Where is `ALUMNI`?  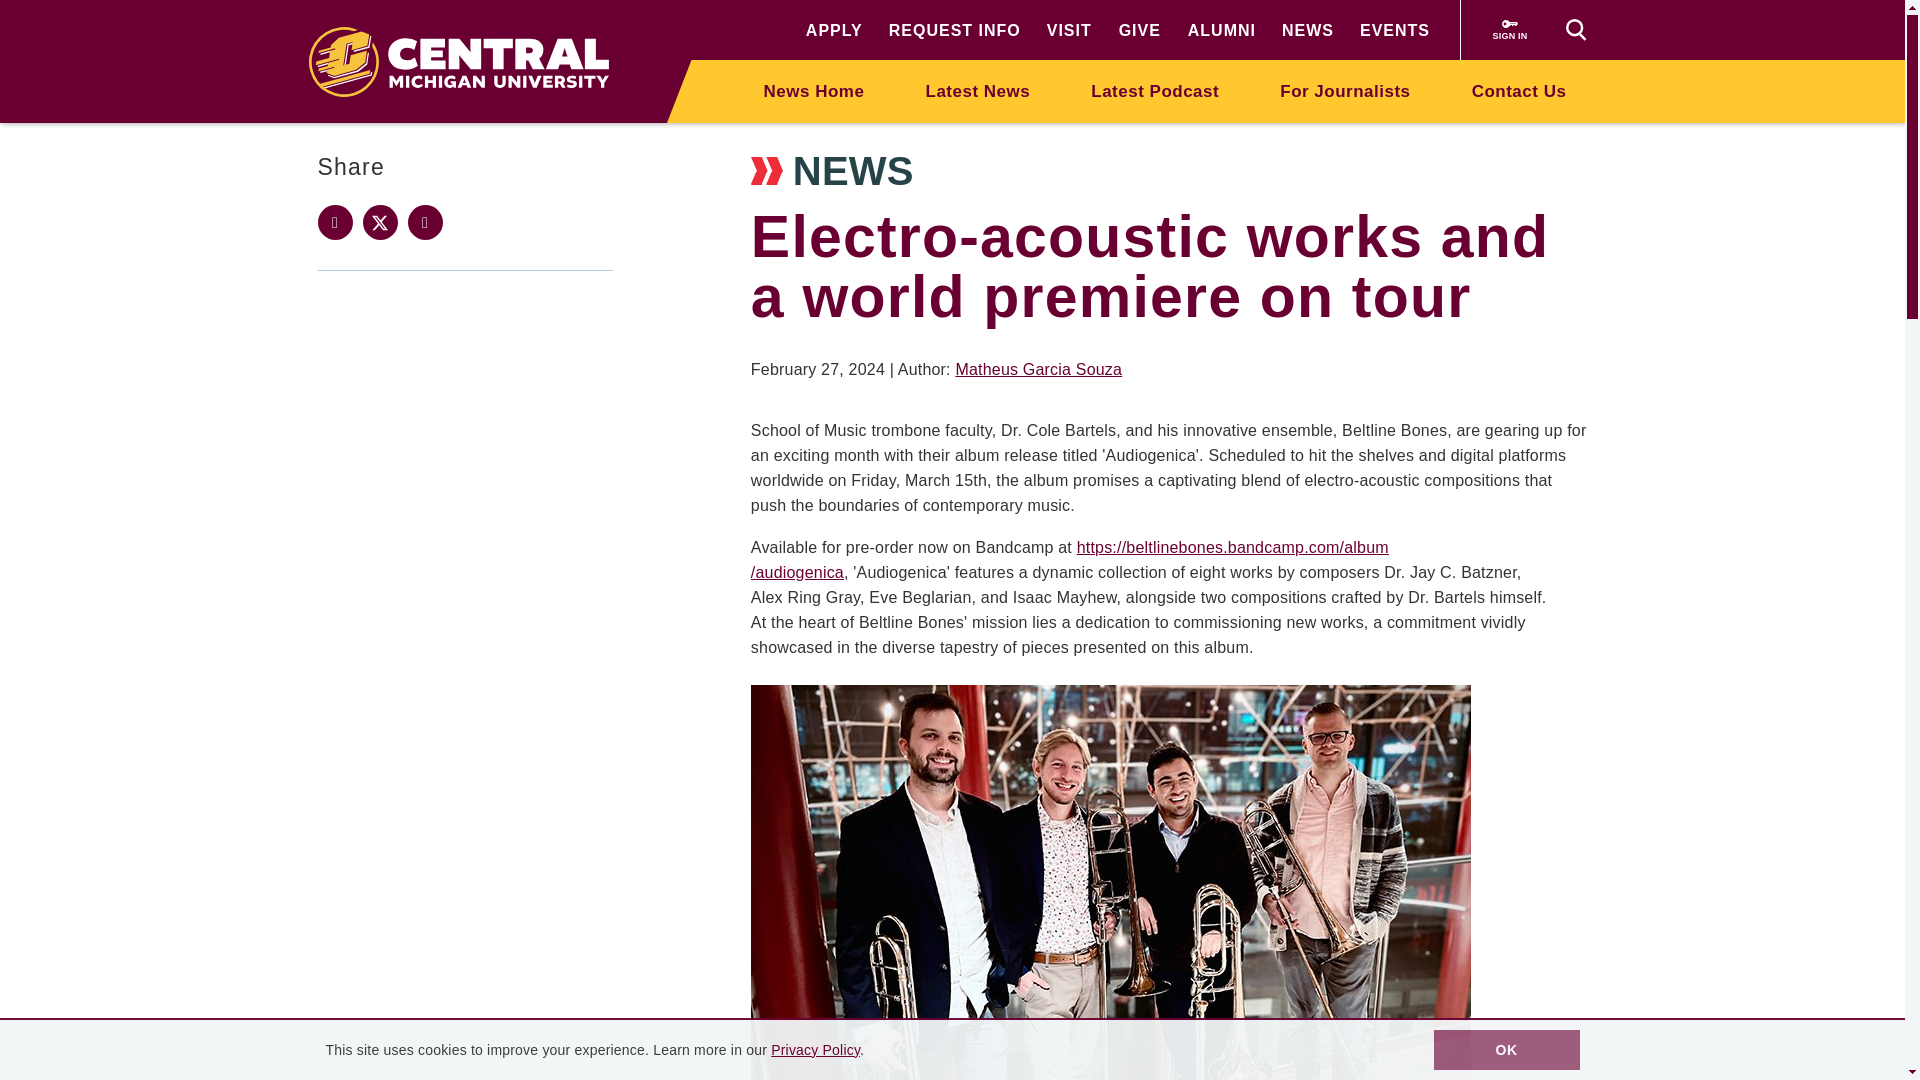
ALUMNI is located at coordinates (1222, 30).